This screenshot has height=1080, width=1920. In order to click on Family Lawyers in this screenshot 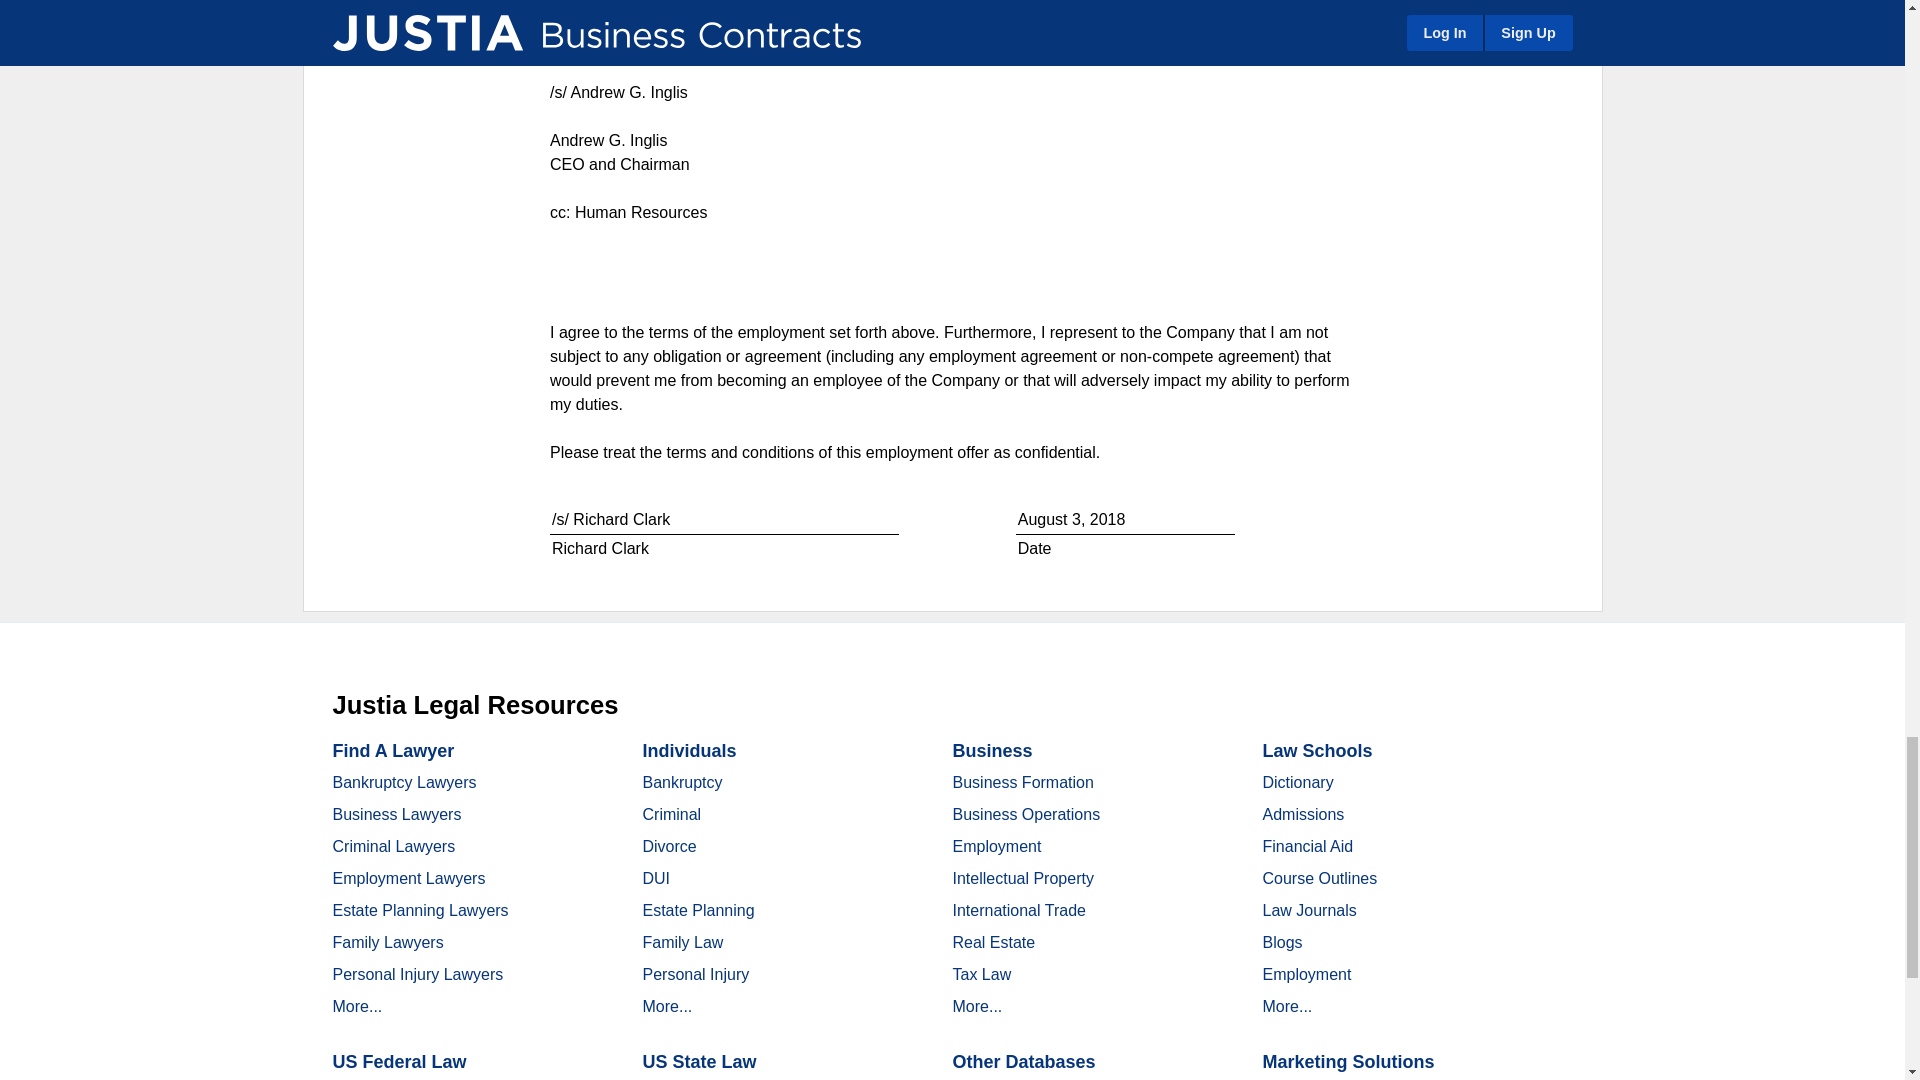, I will do `click(388, 942)`.